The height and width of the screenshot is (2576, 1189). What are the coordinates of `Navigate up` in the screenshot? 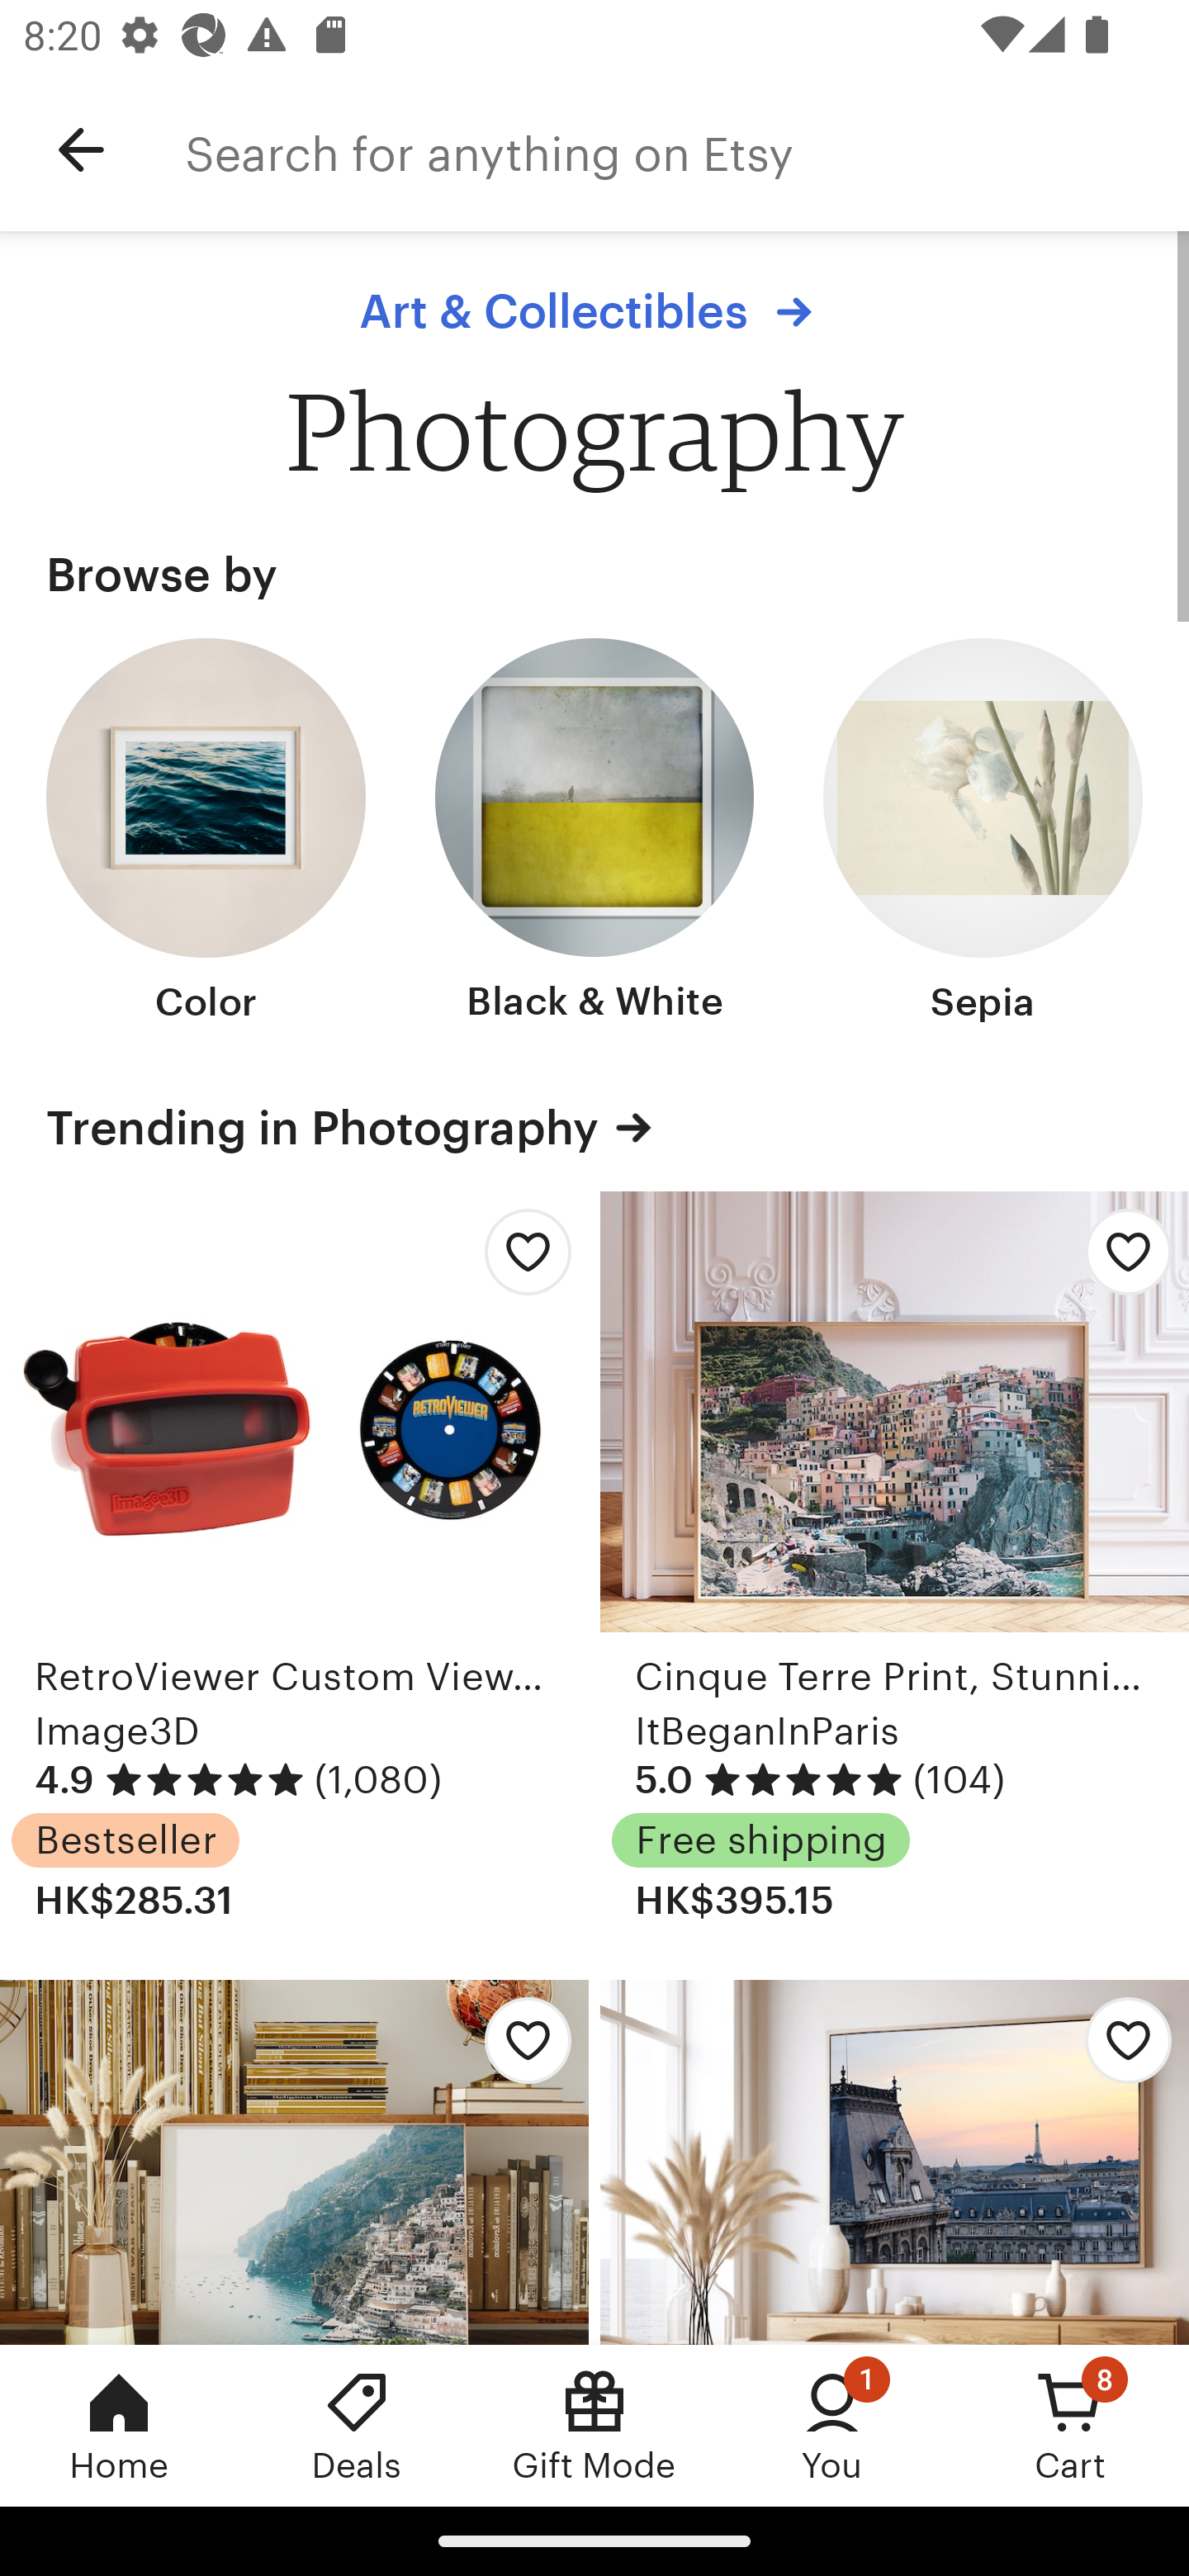 It's located at (81, 150).